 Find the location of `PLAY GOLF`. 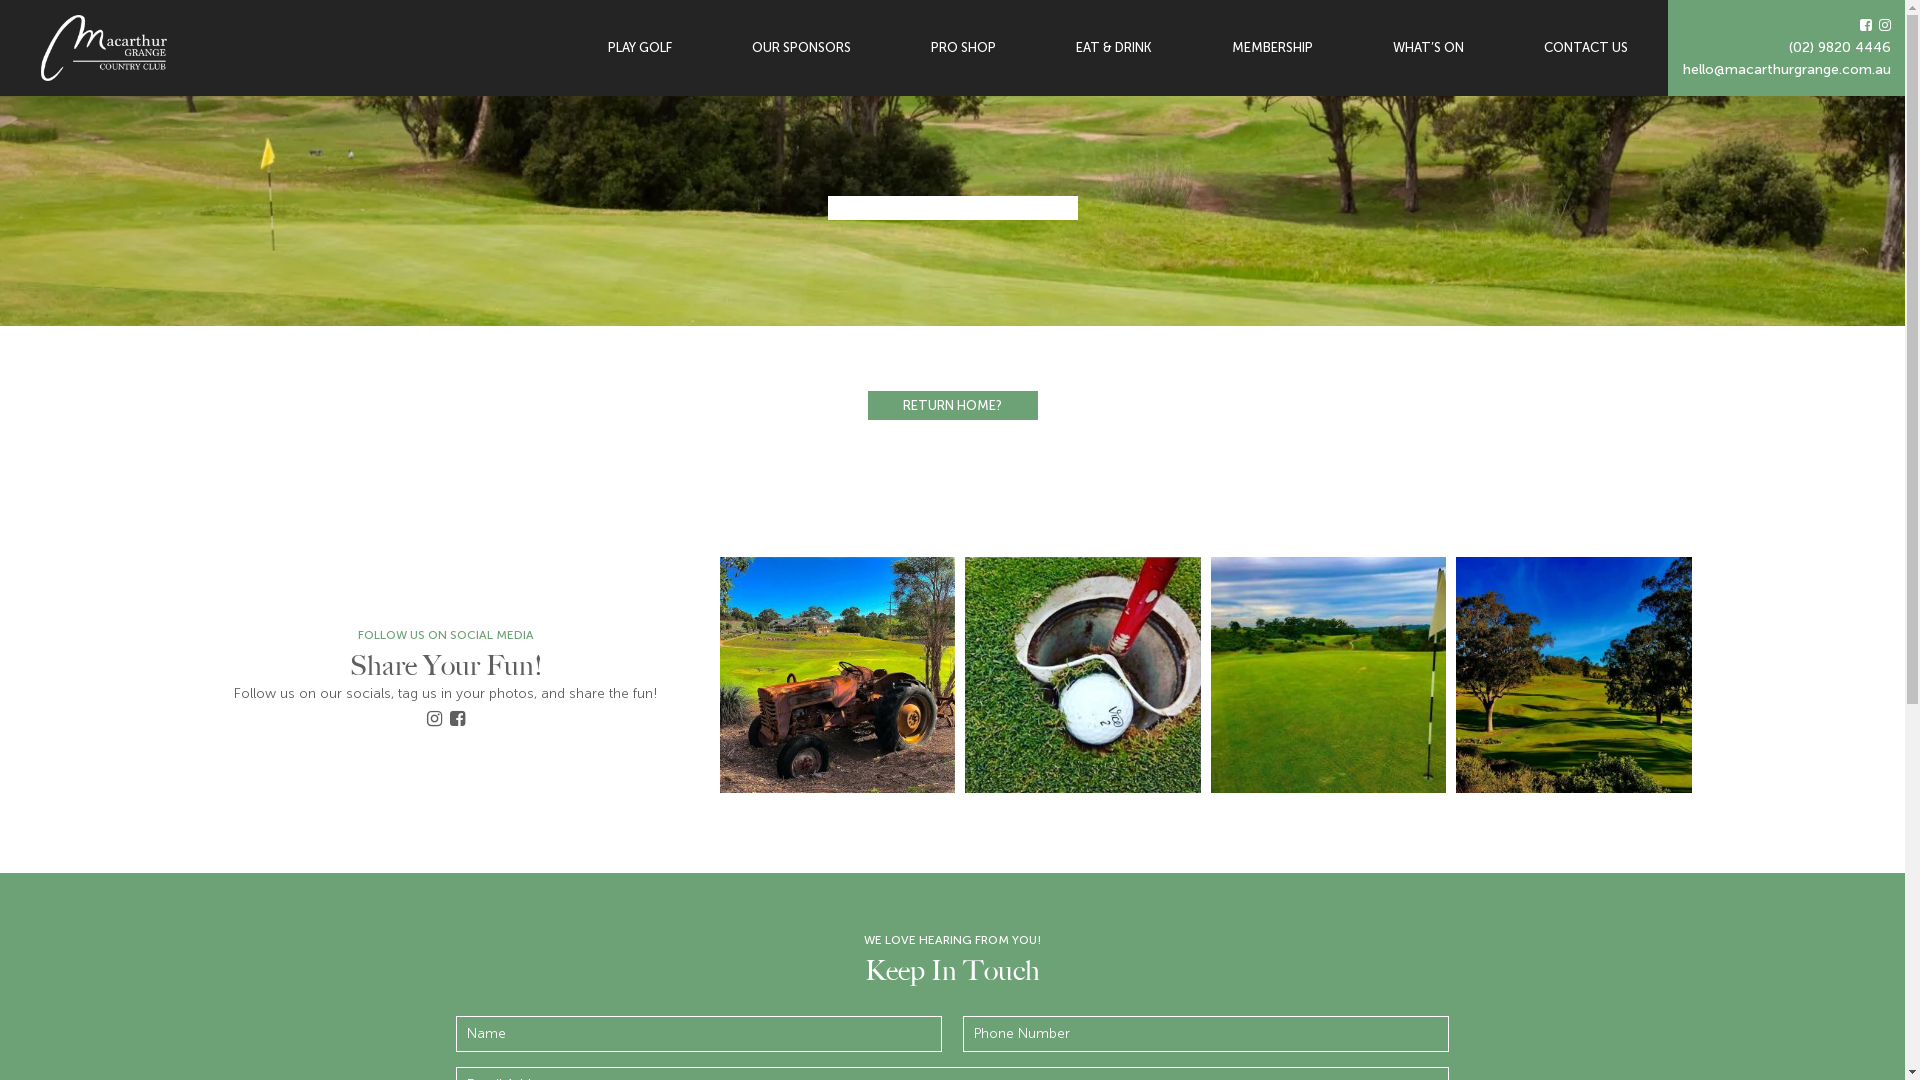

PLAY GOLF is located at coordinates (640, 48).